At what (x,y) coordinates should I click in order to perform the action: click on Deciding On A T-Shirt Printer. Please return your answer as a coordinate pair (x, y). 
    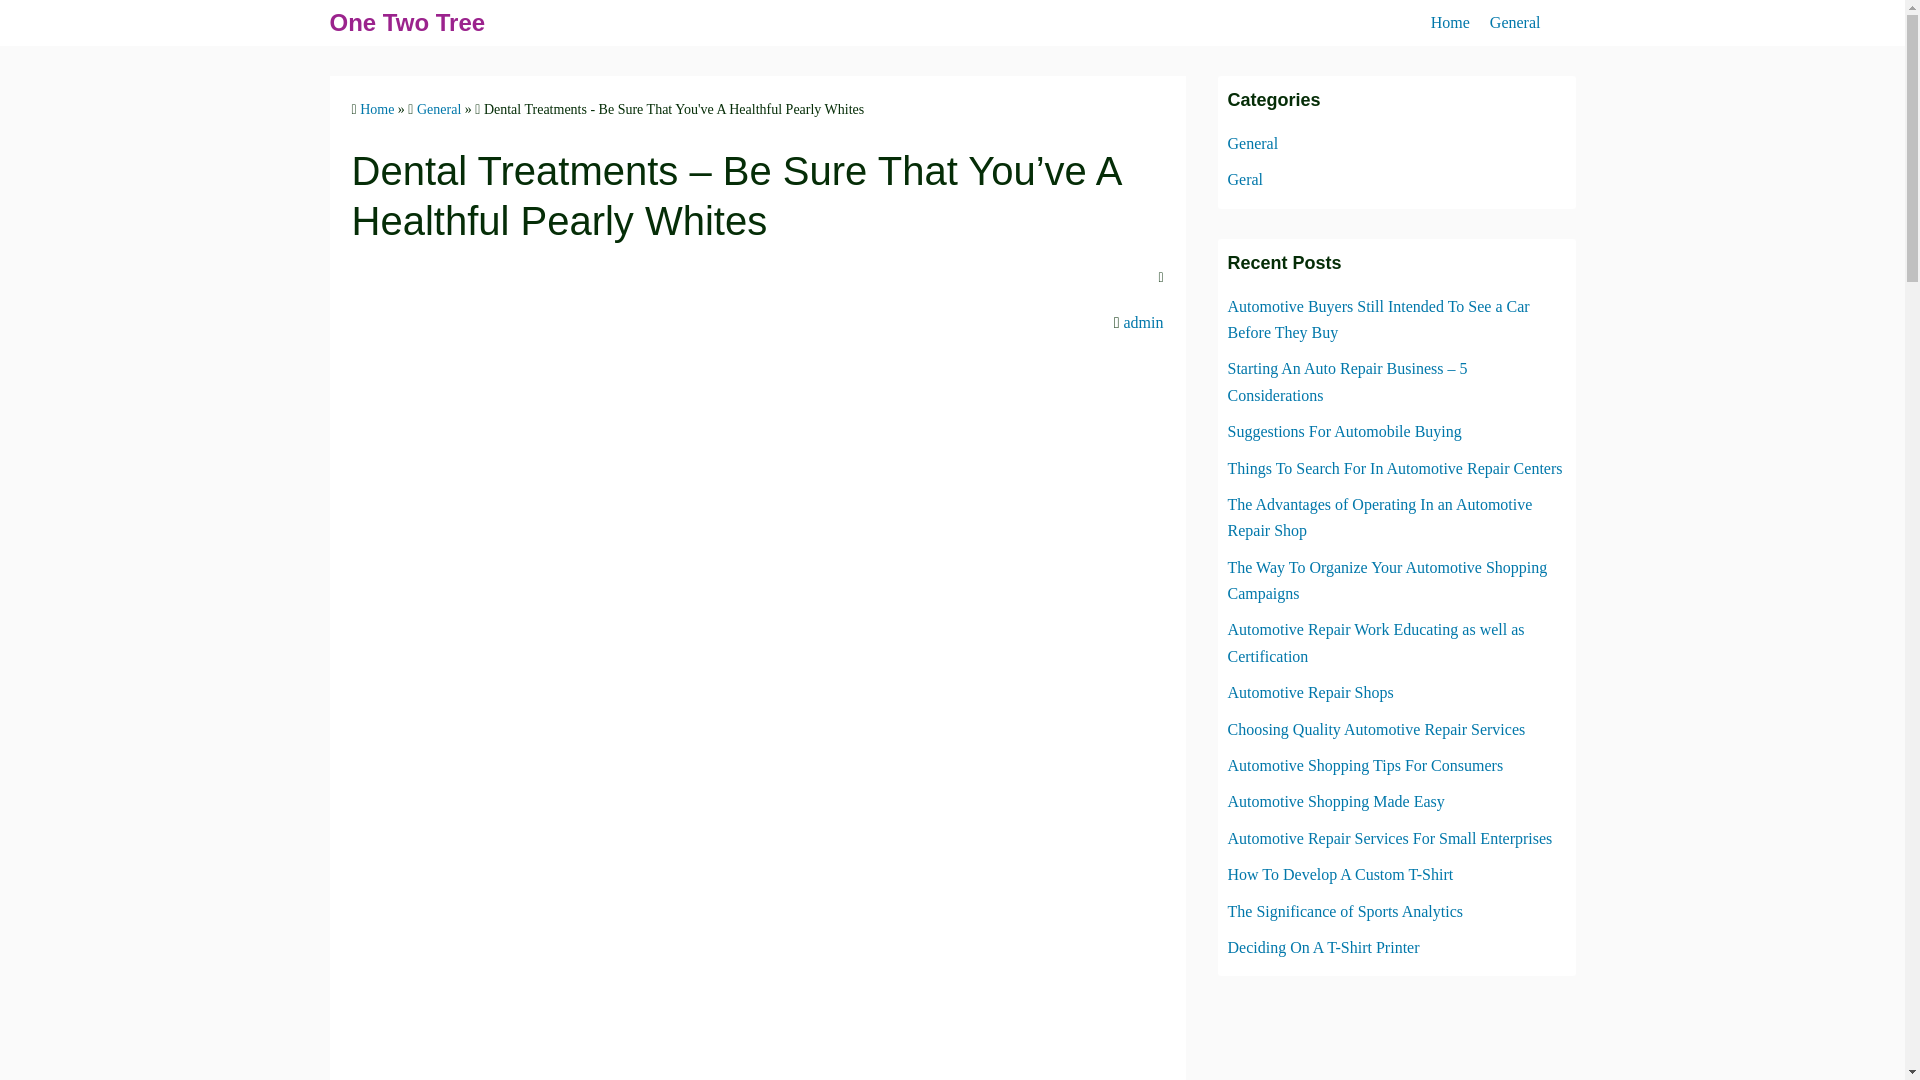
    Looking at the image, I should click on (1324, 946).